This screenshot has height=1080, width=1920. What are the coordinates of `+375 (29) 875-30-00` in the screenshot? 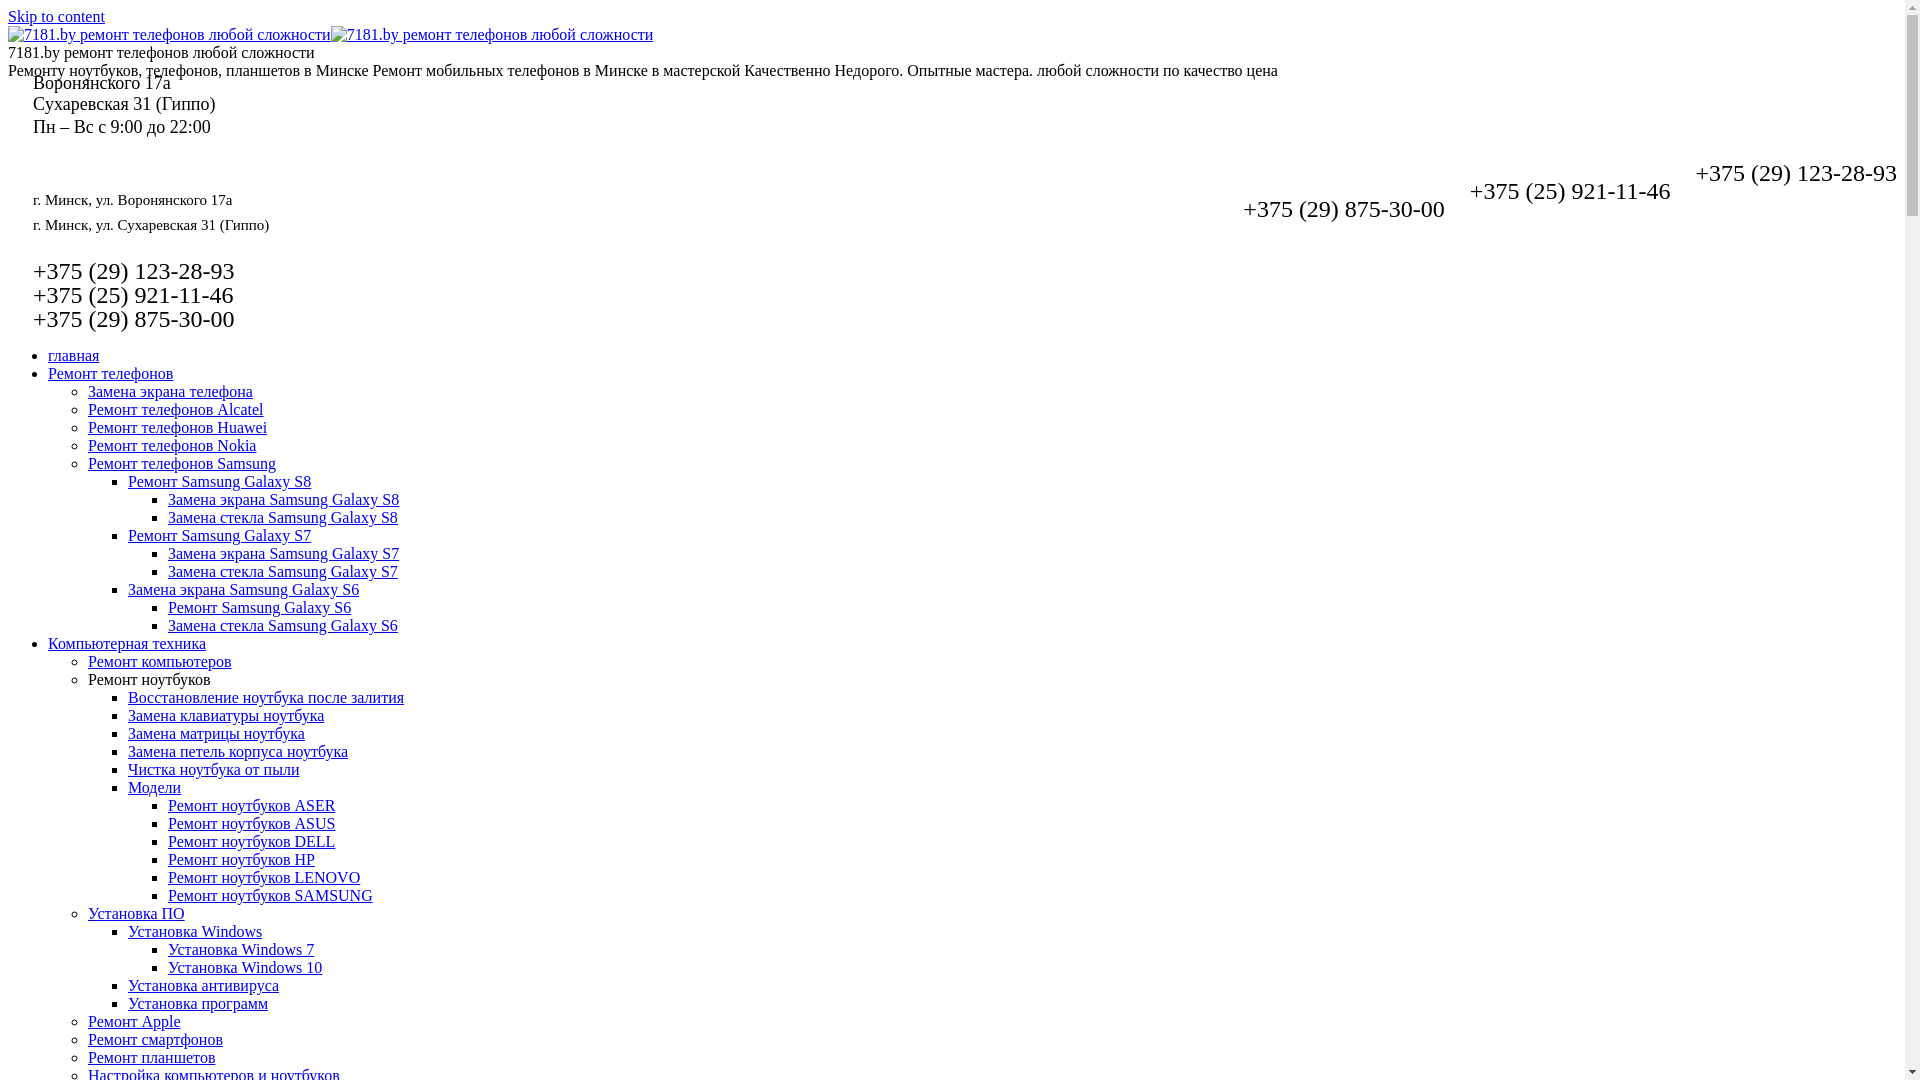 It's located at (1344, 209).